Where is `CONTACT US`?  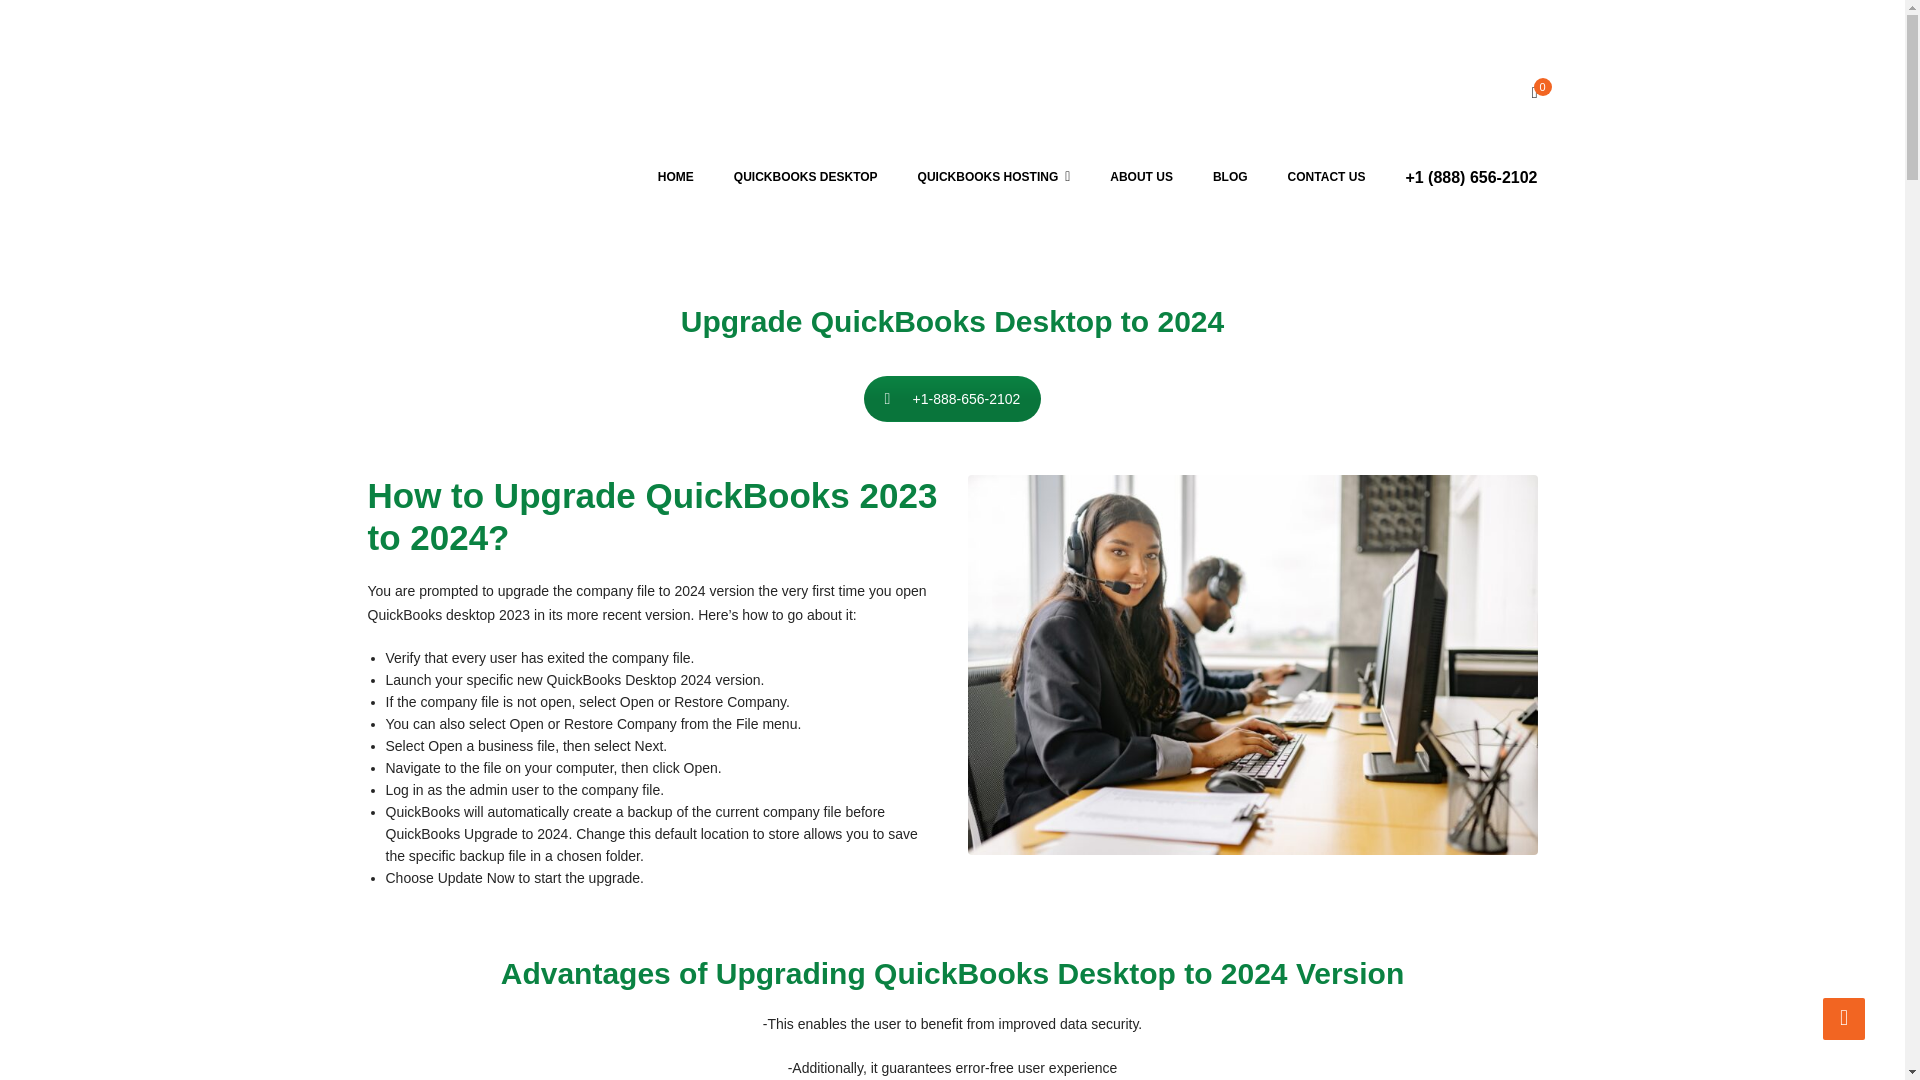 CONTACT US is located at coordinates (1326, 178).